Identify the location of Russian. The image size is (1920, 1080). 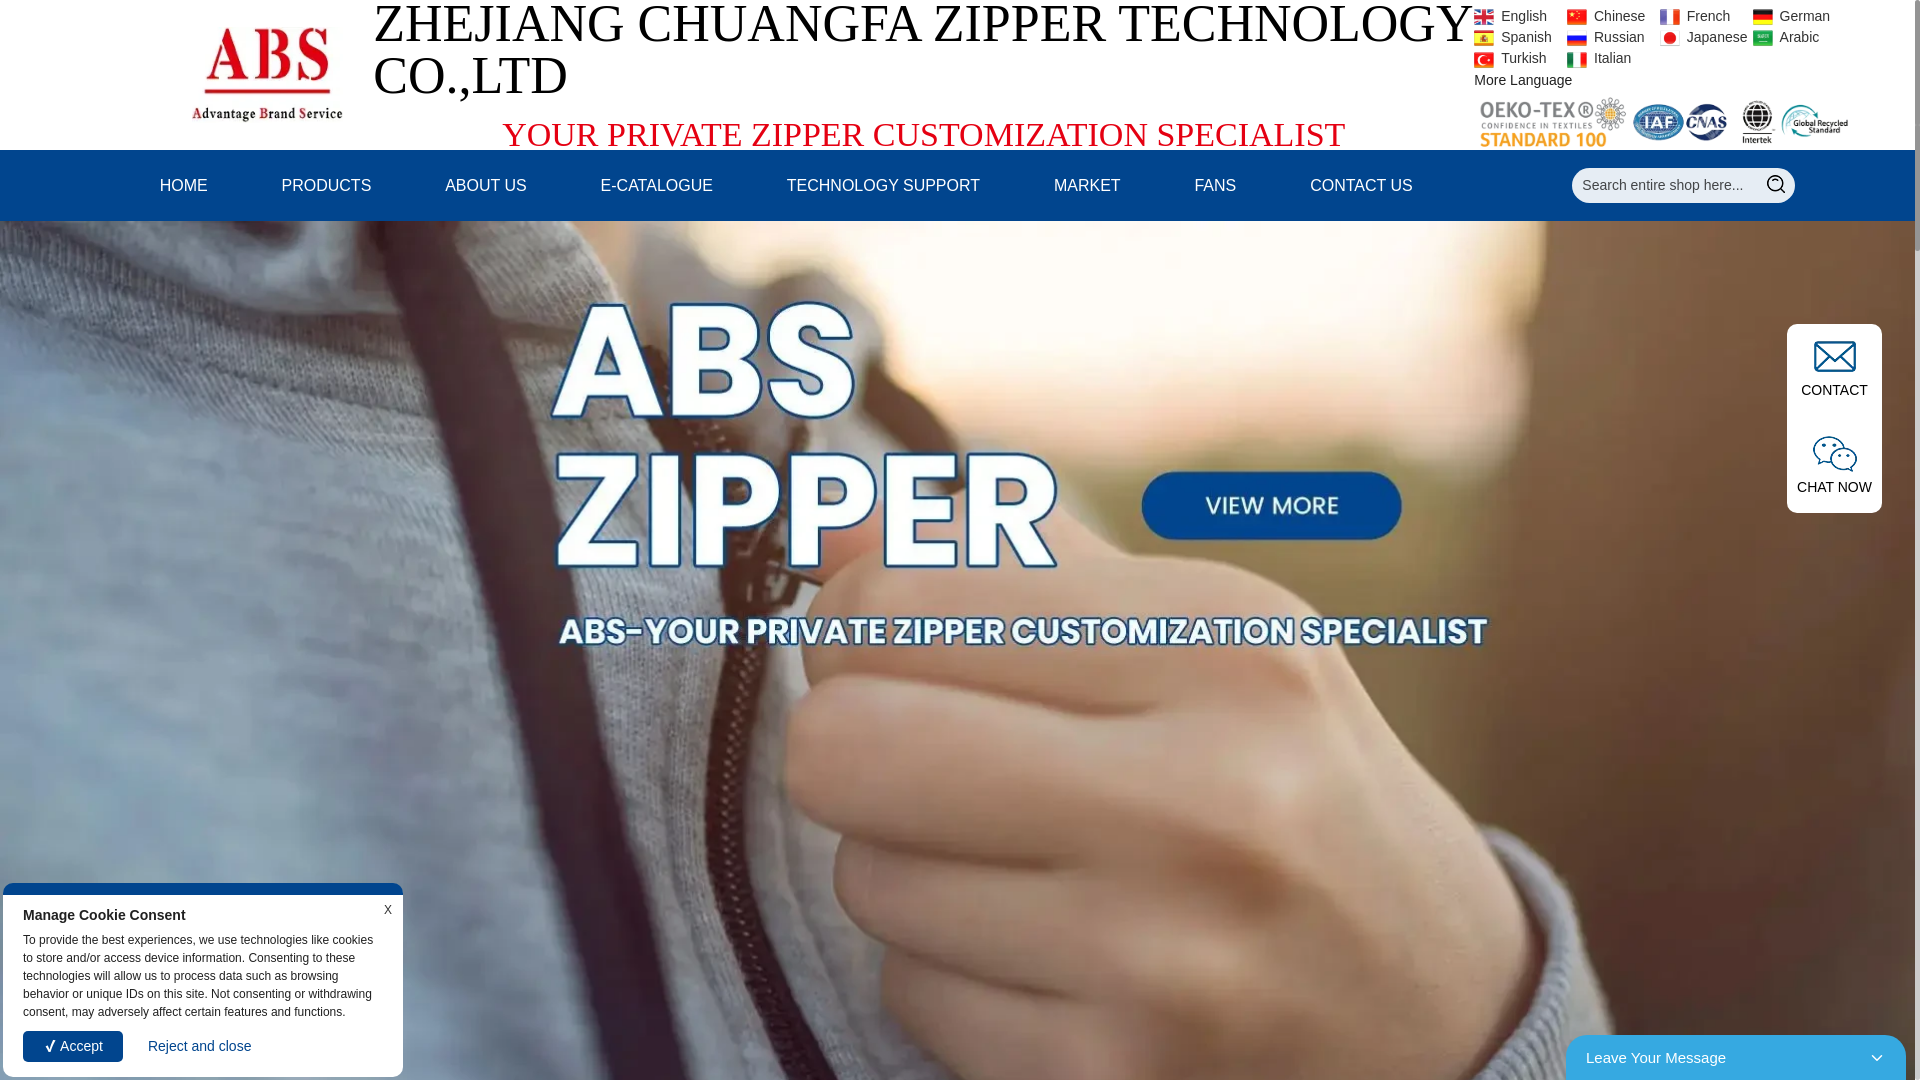
(1610, 37).